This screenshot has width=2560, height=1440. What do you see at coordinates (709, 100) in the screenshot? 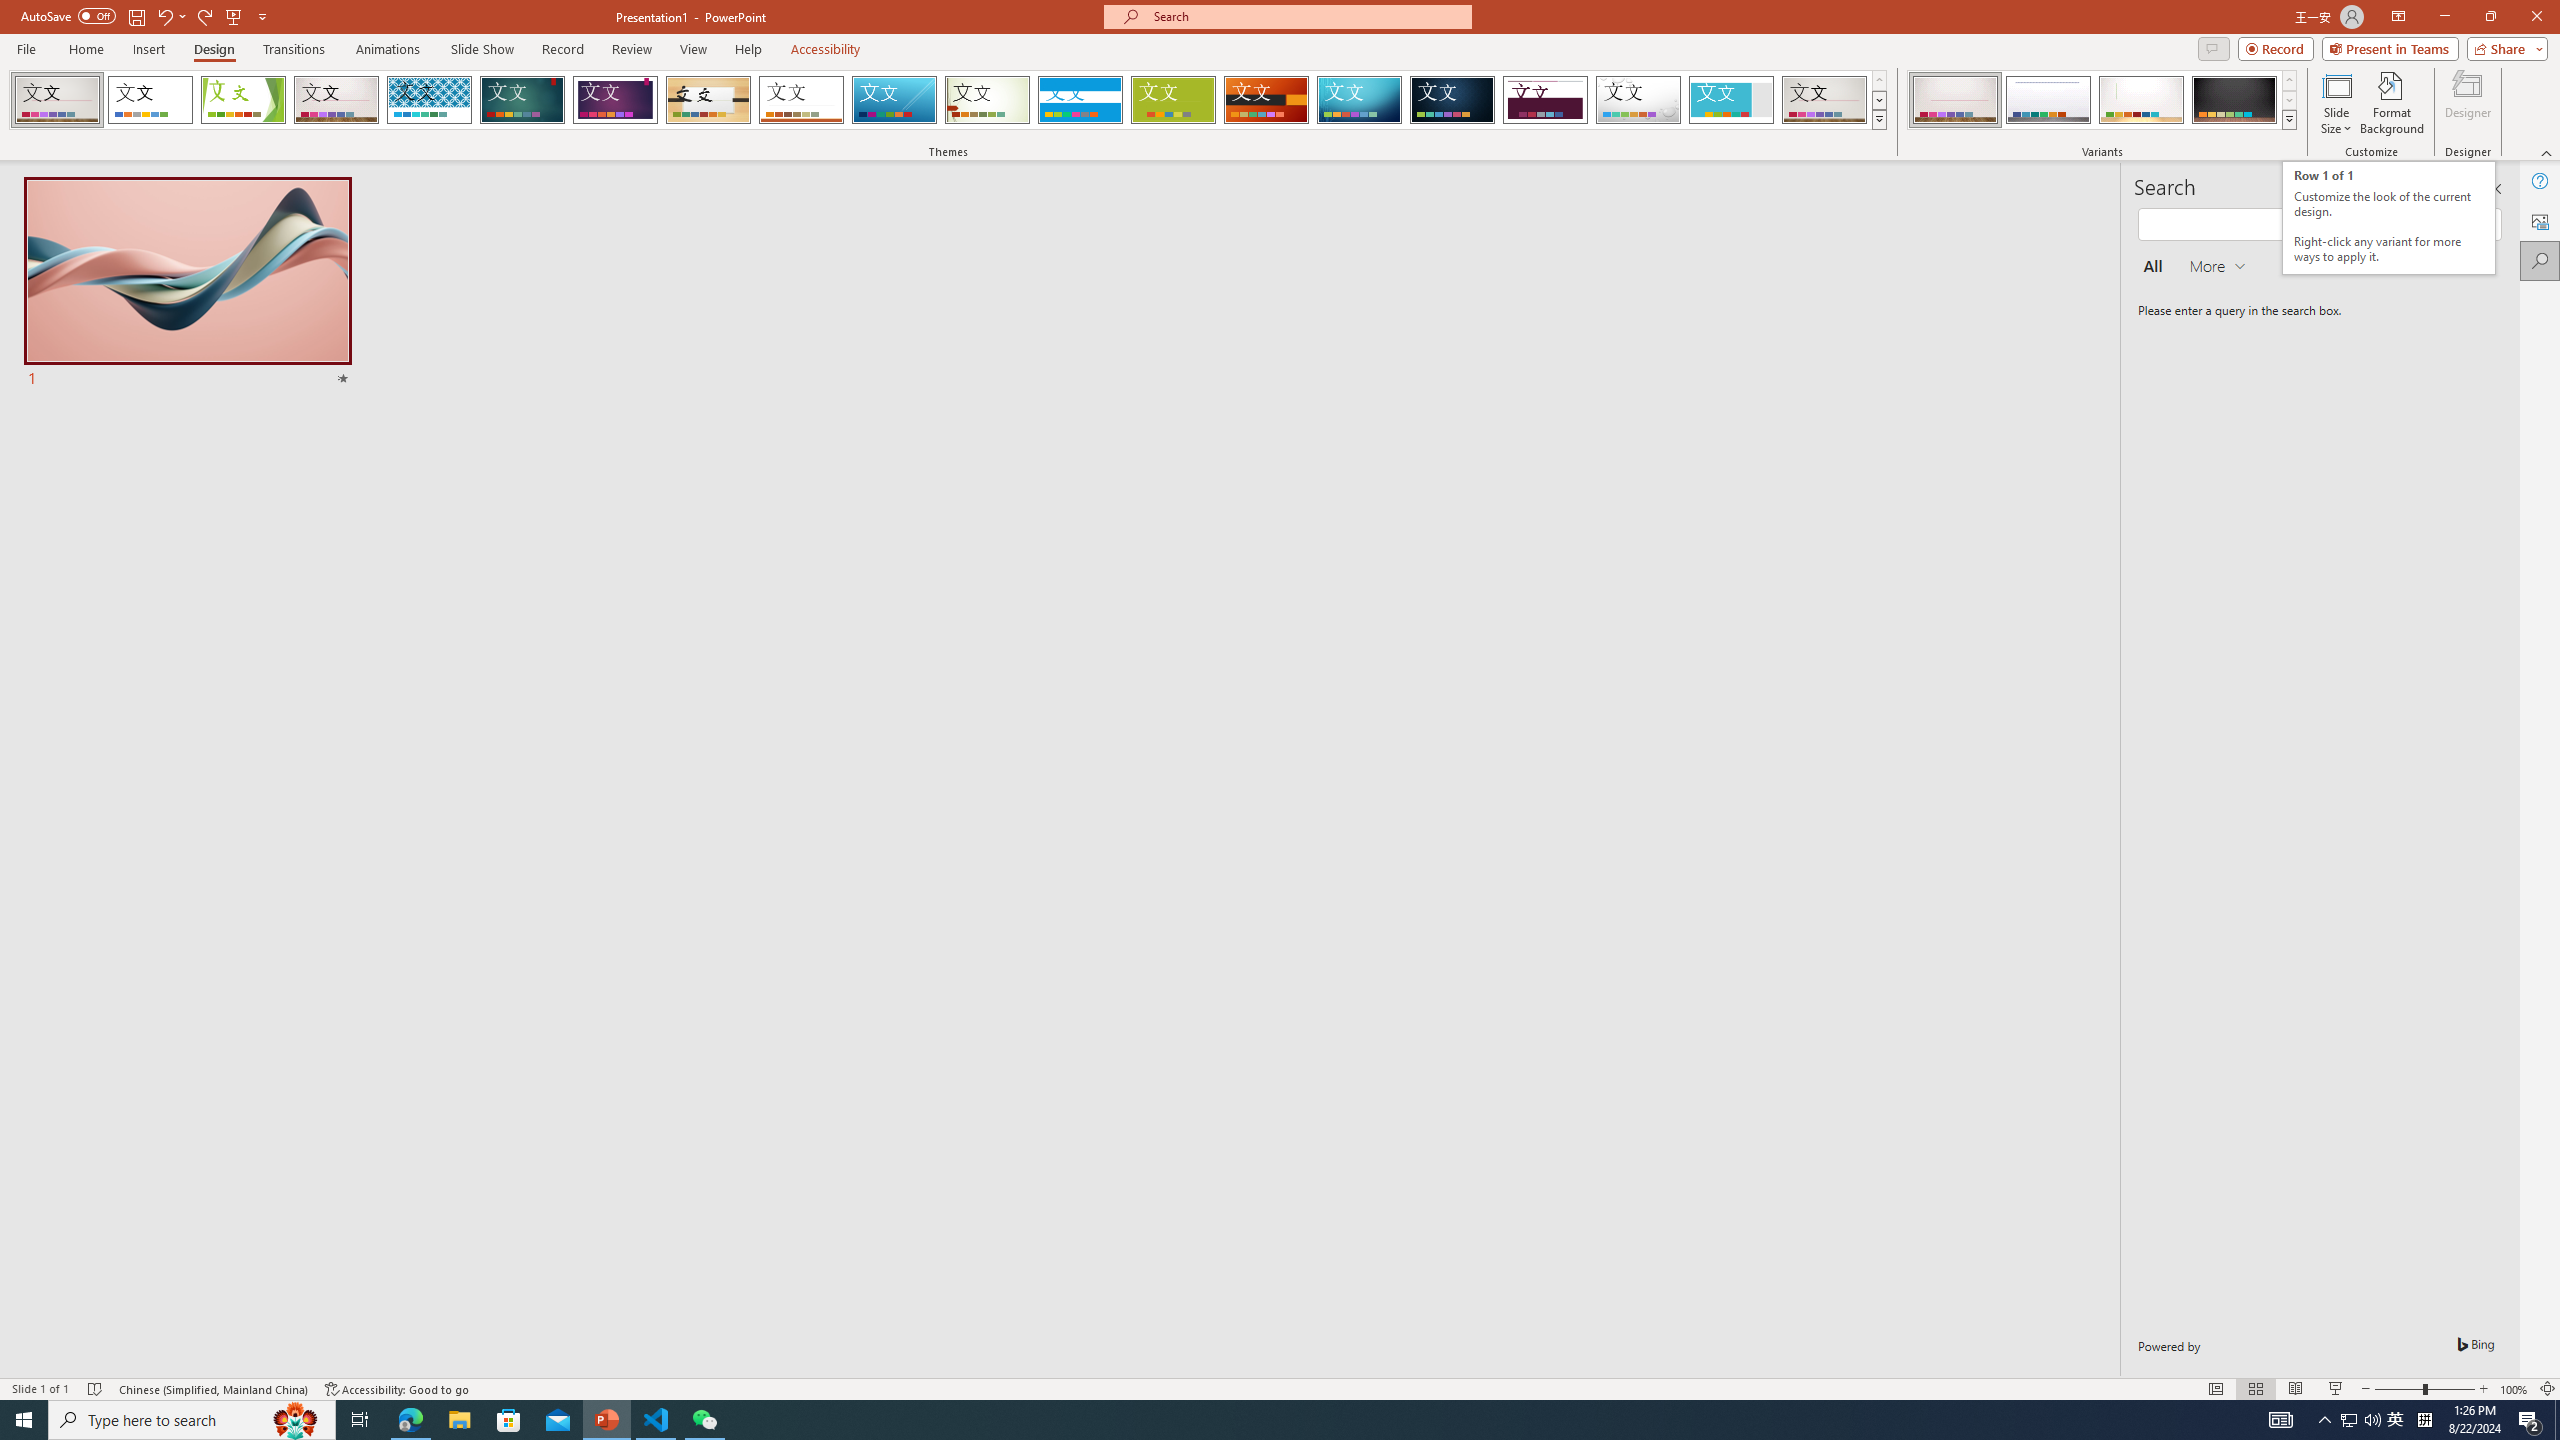
I see `Organic` at bounding box center [709, 100].